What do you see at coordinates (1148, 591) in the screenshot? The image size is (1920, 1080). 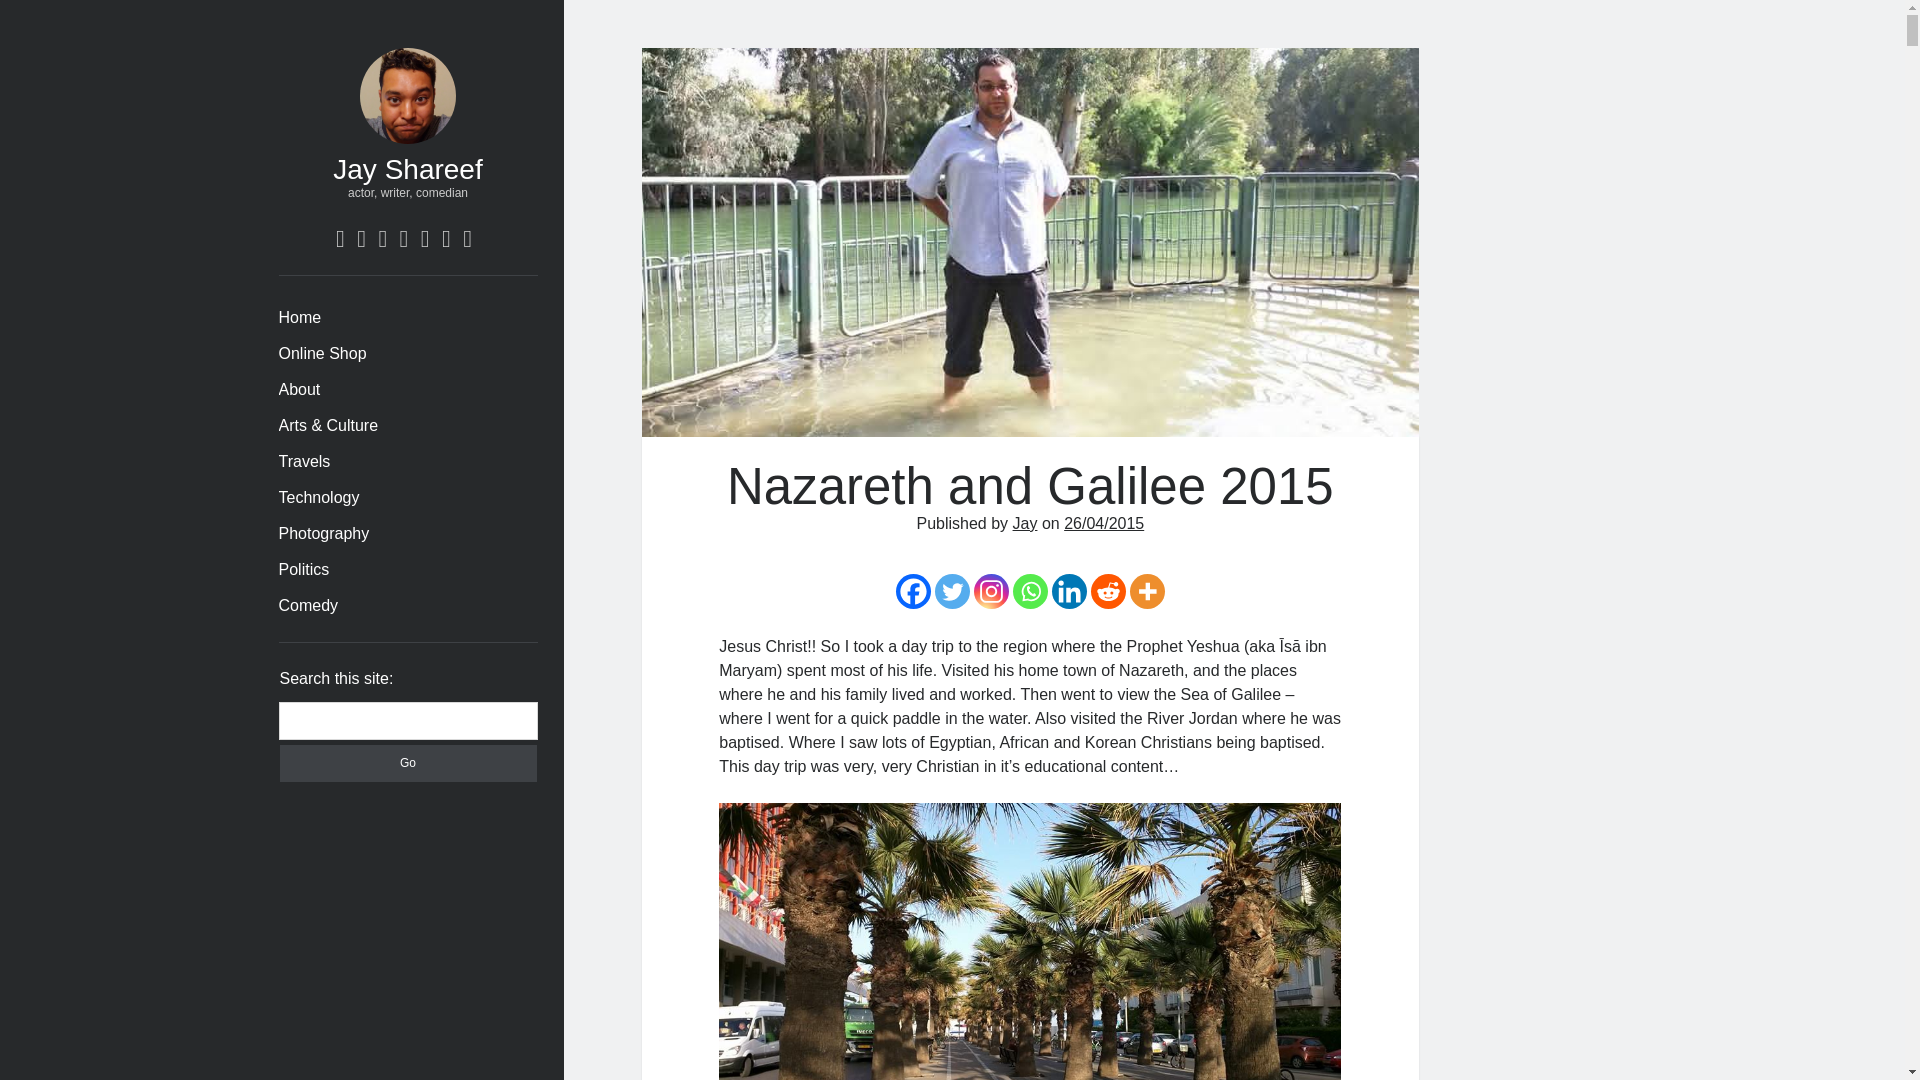 I see `More` at bounding box center [1148, 591].